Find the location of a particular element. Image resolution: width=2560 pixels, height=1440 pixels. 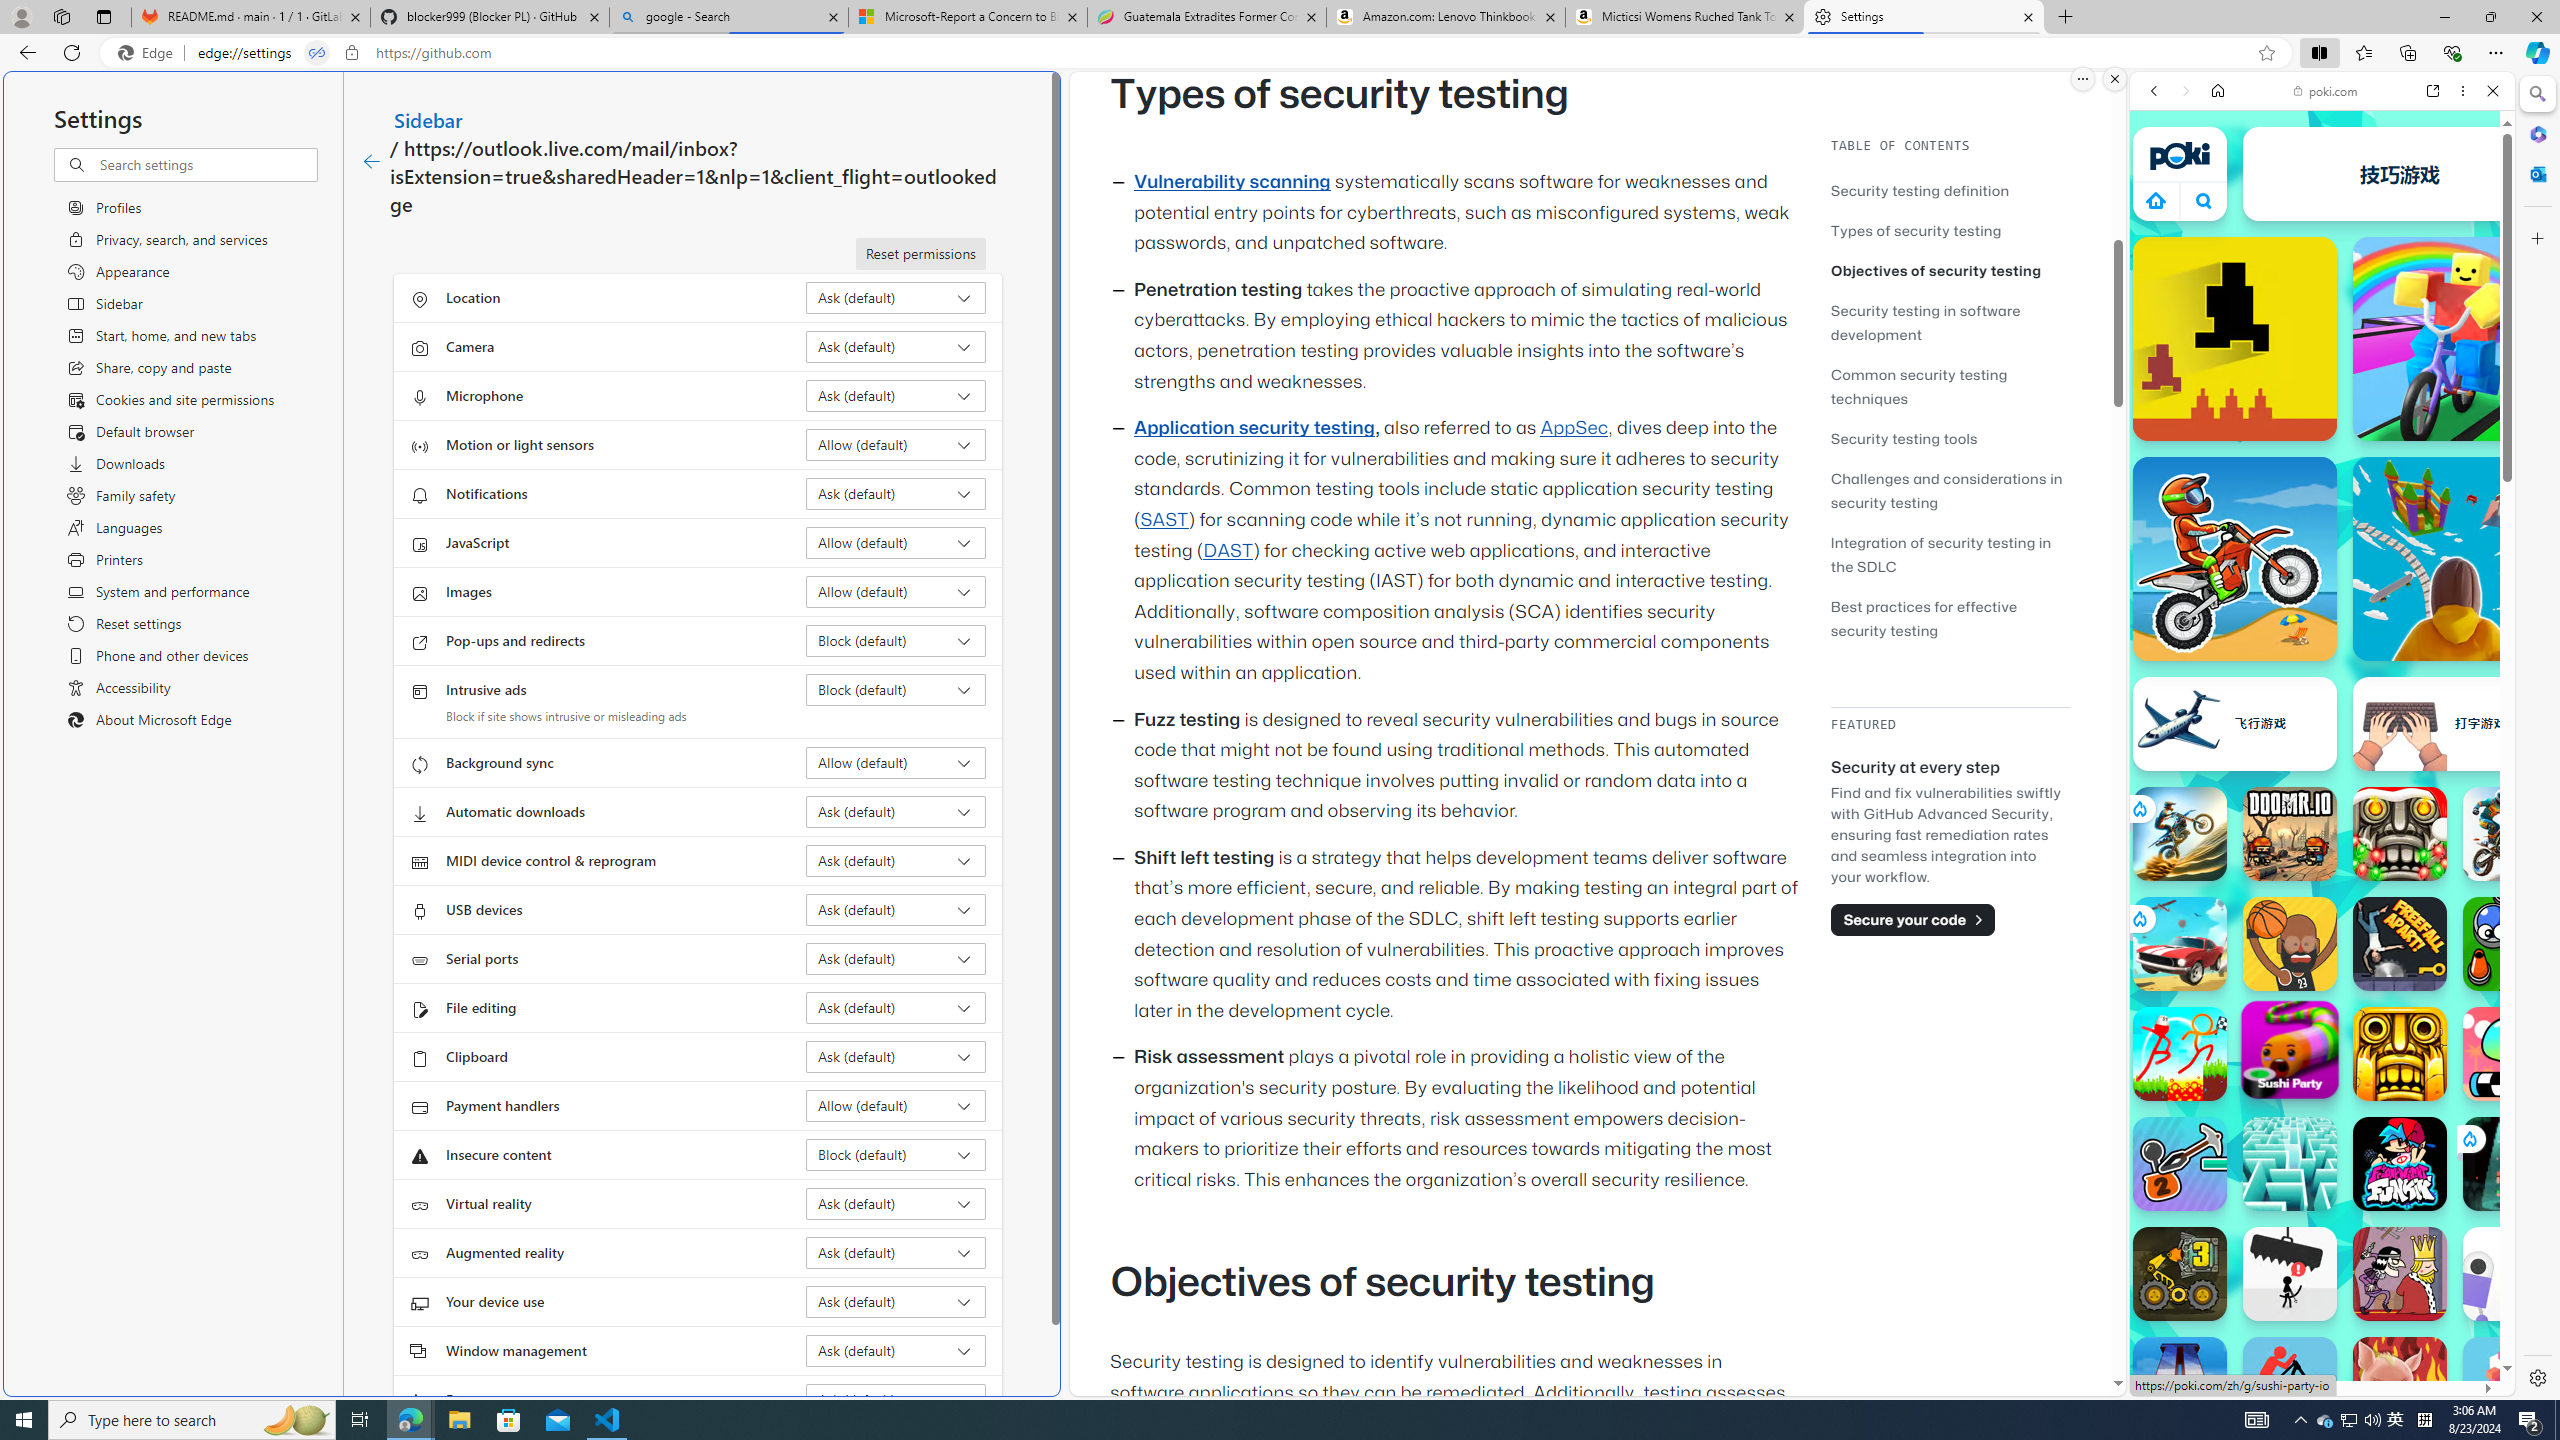

Class: b_serphb is located at coordinates (2470, 230).